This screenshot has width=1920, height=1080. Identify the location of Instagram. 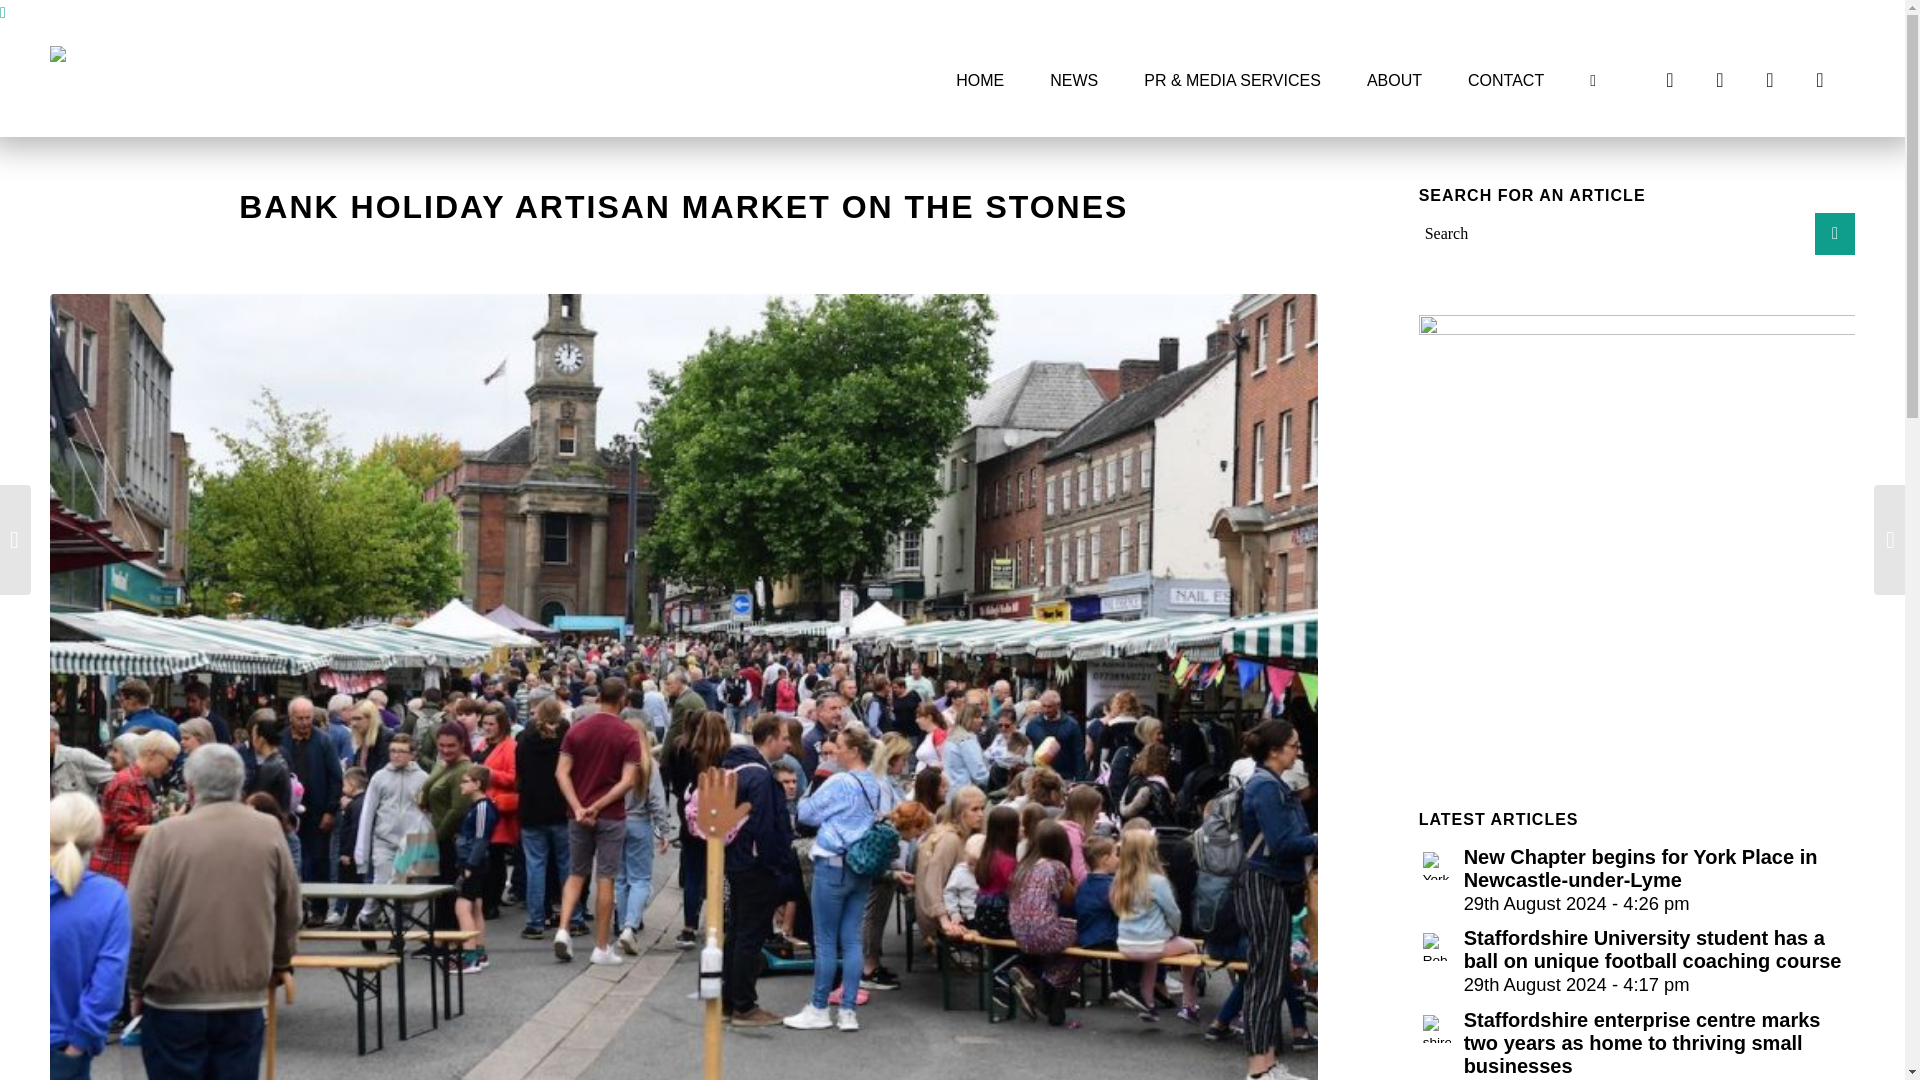
(1770, 80).